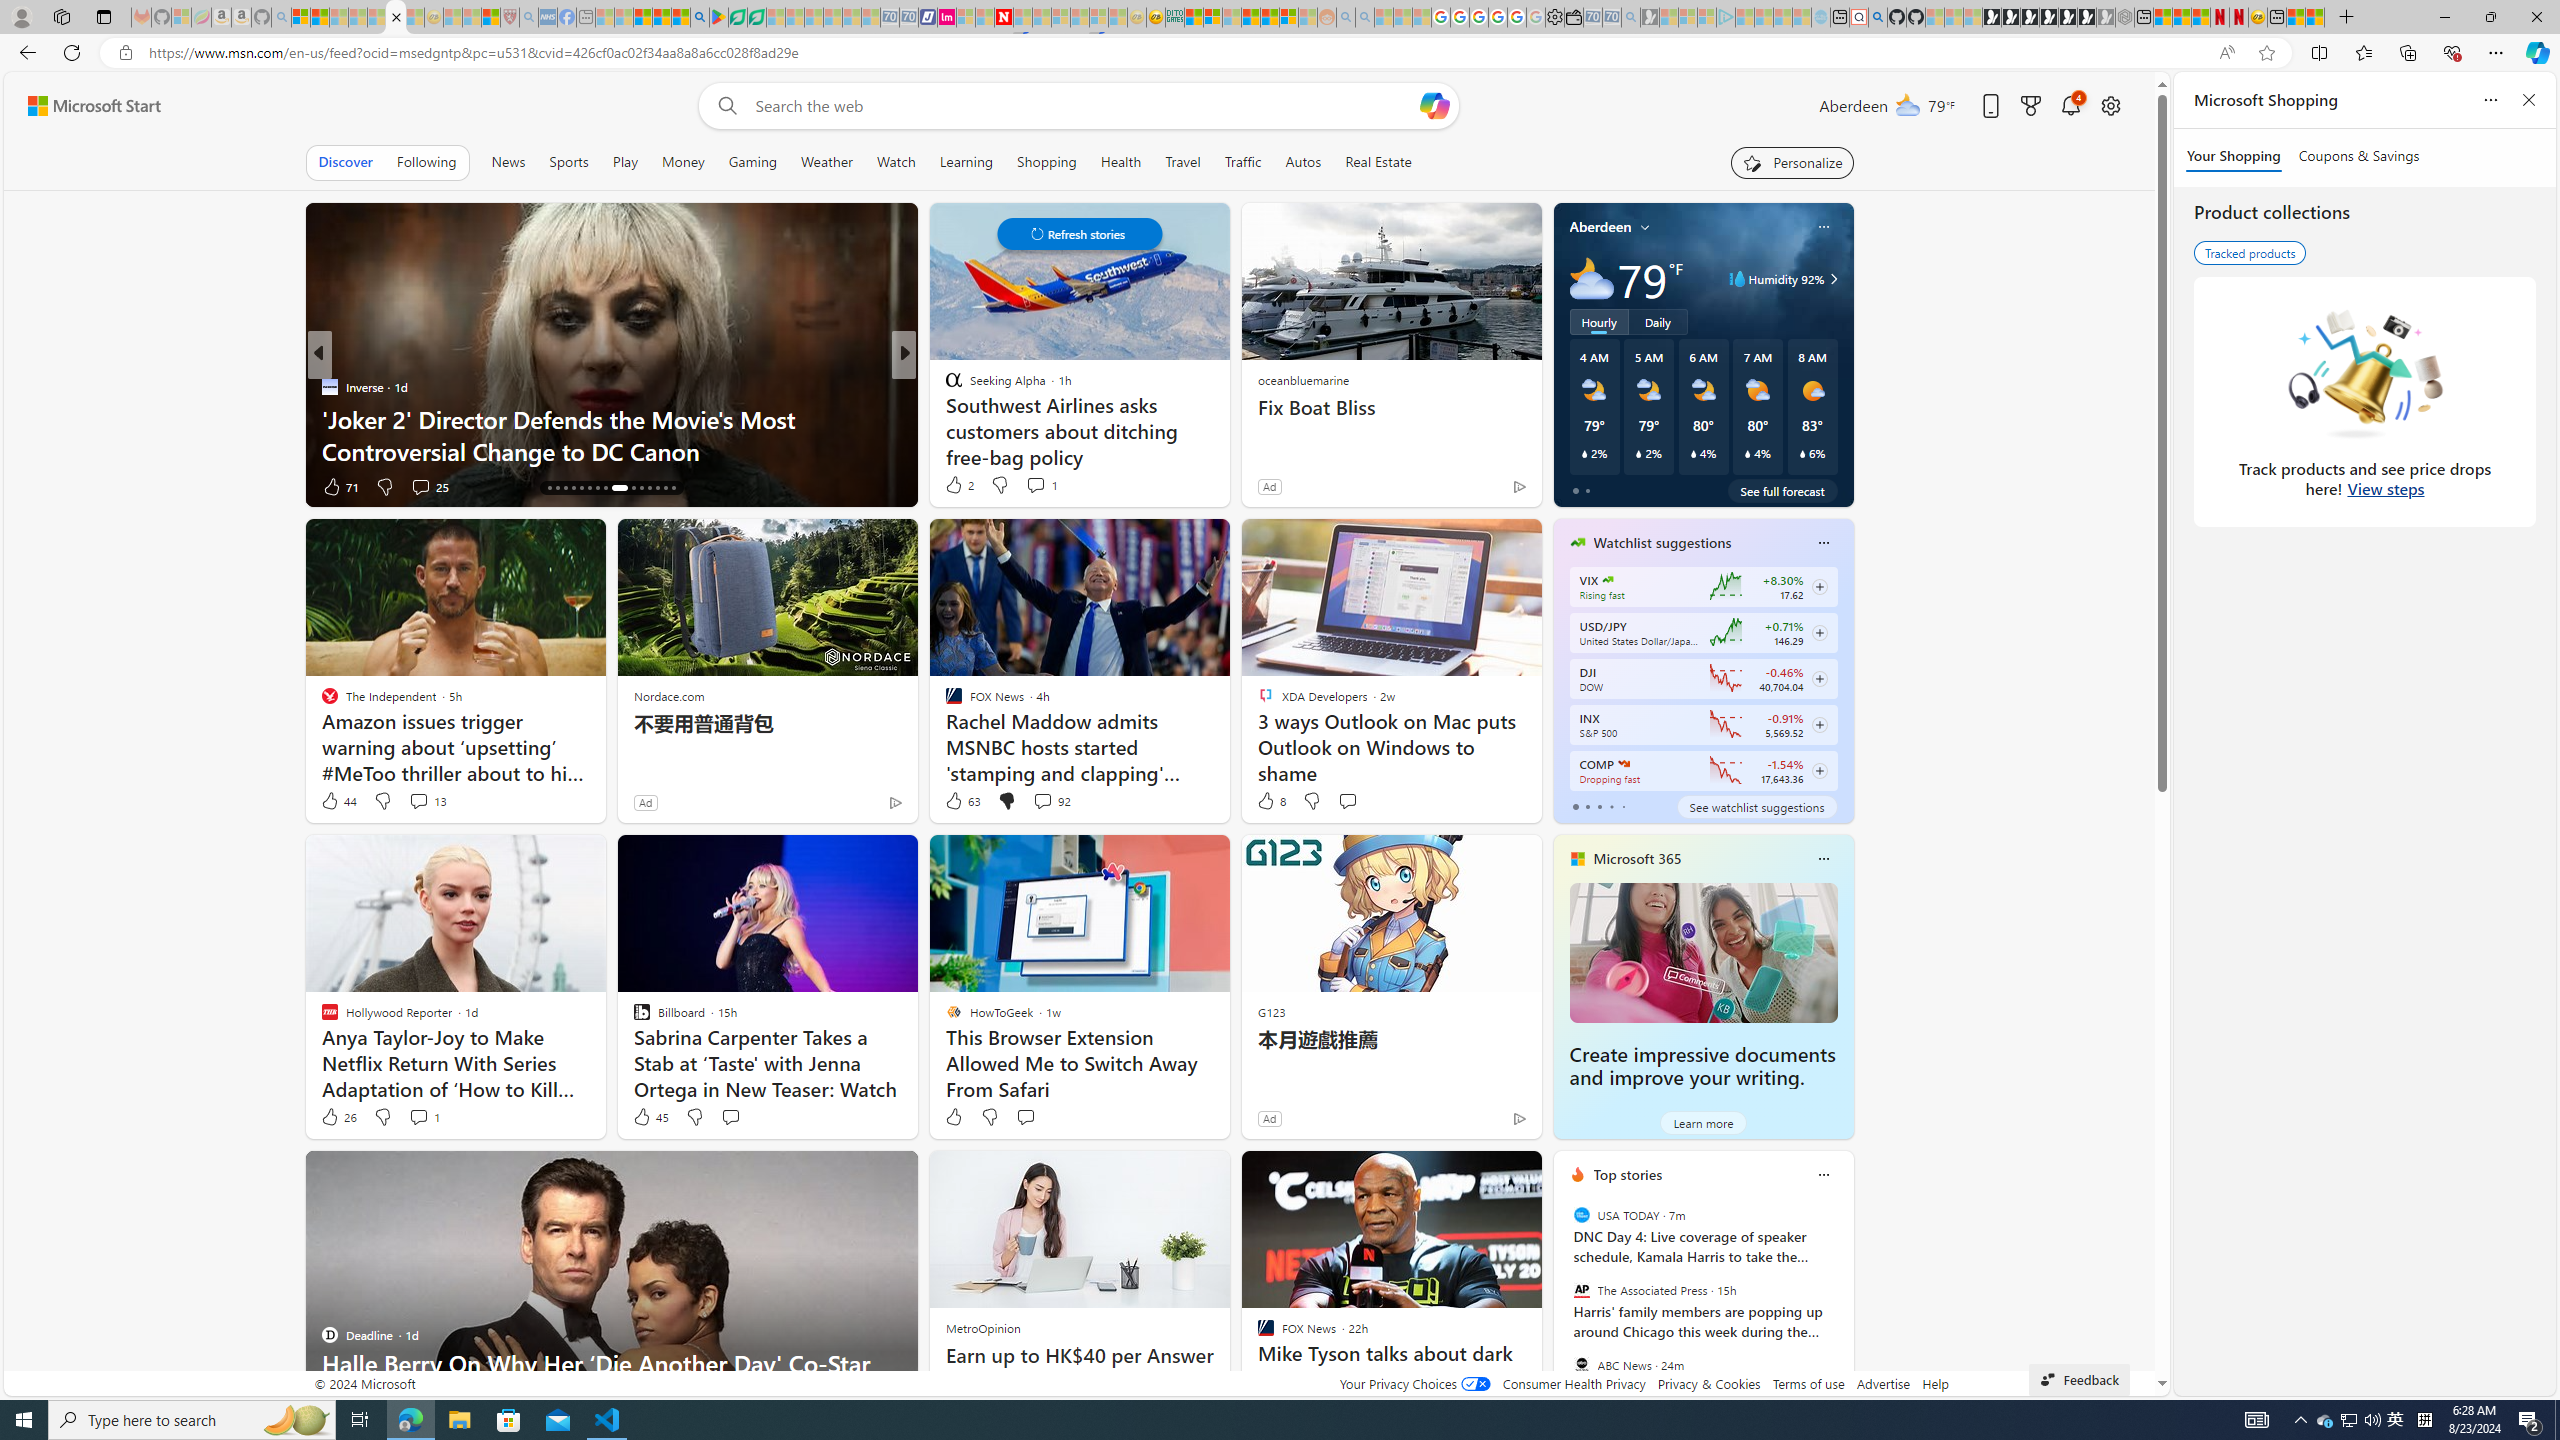 This screenshot has height=1440, width=2560. Describe the element at coordinates (1824, 1174) in the screenshot. I see `Class: icon-img` at that location.